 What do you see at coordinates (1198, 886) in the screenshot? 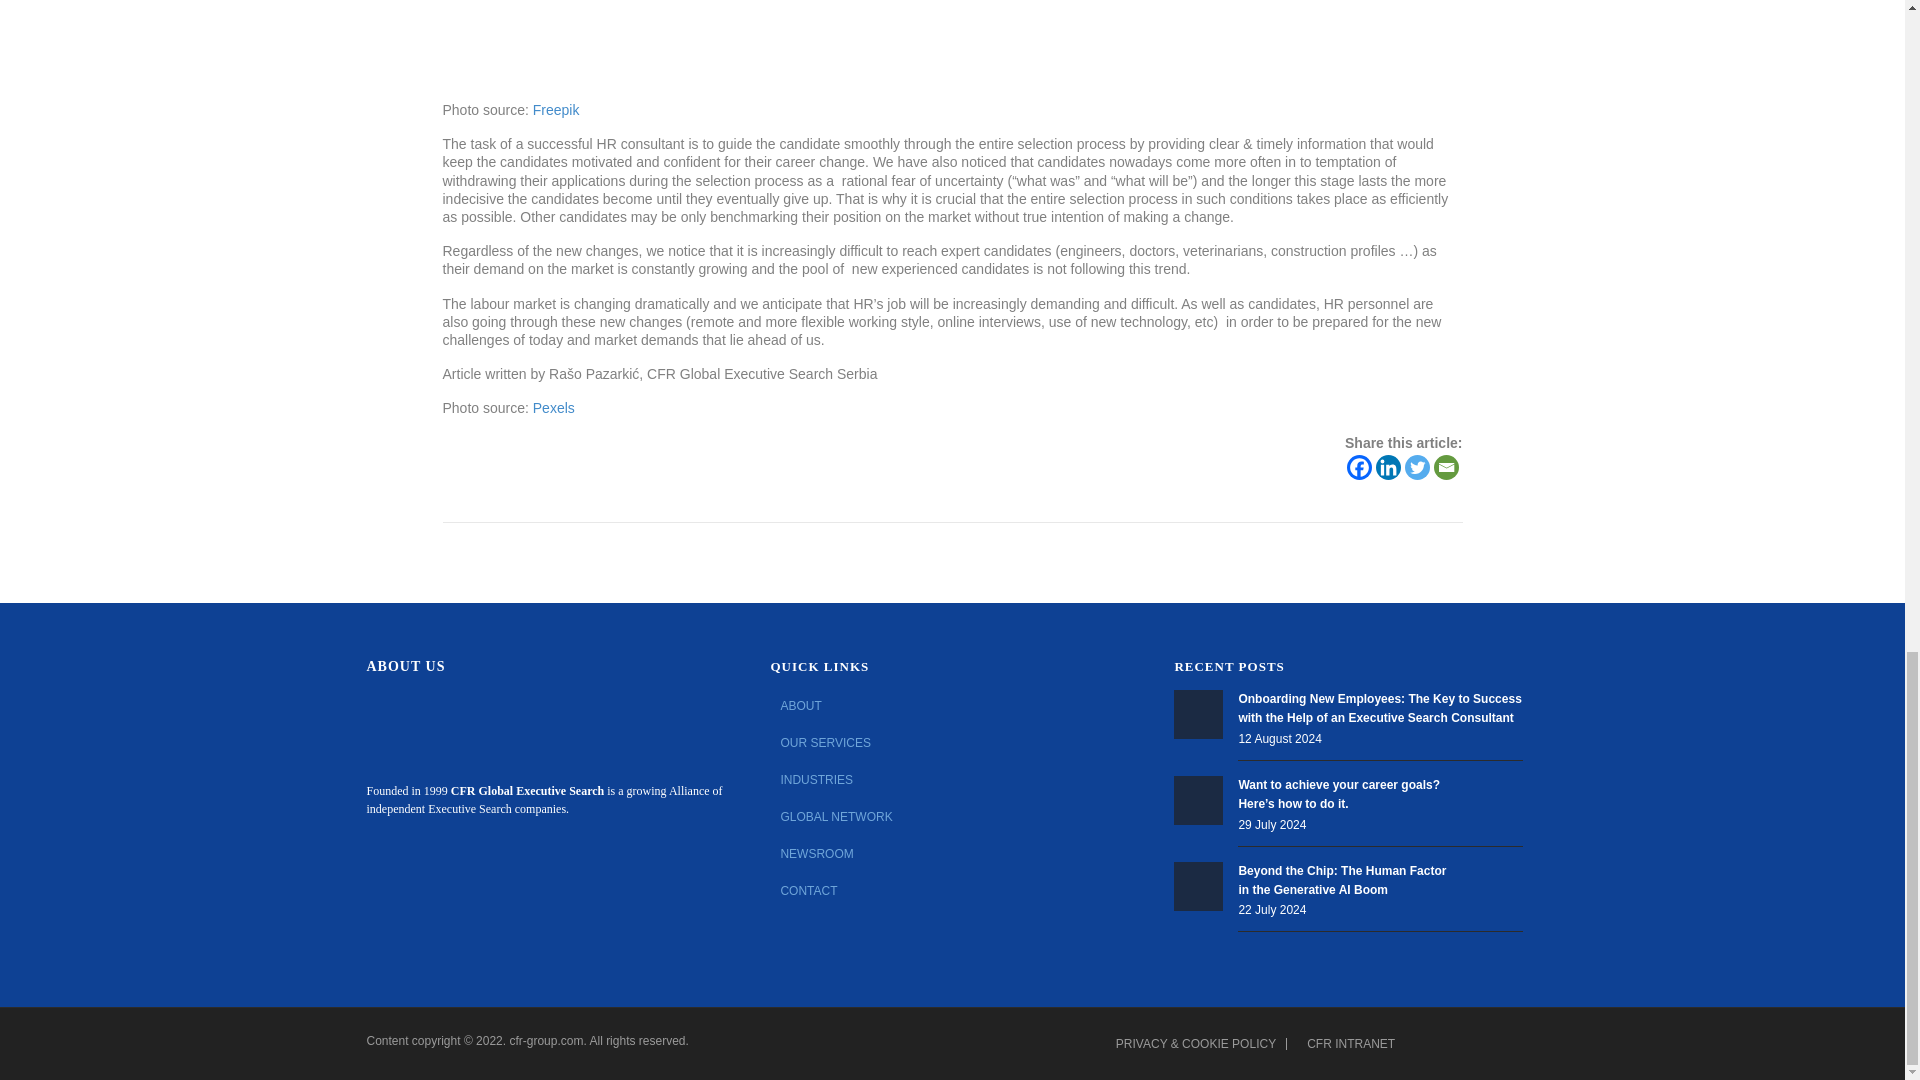
I see `Beyond the Chip: The Human Factorin the Generative AI Boom` at bounding box center [1198, 886].